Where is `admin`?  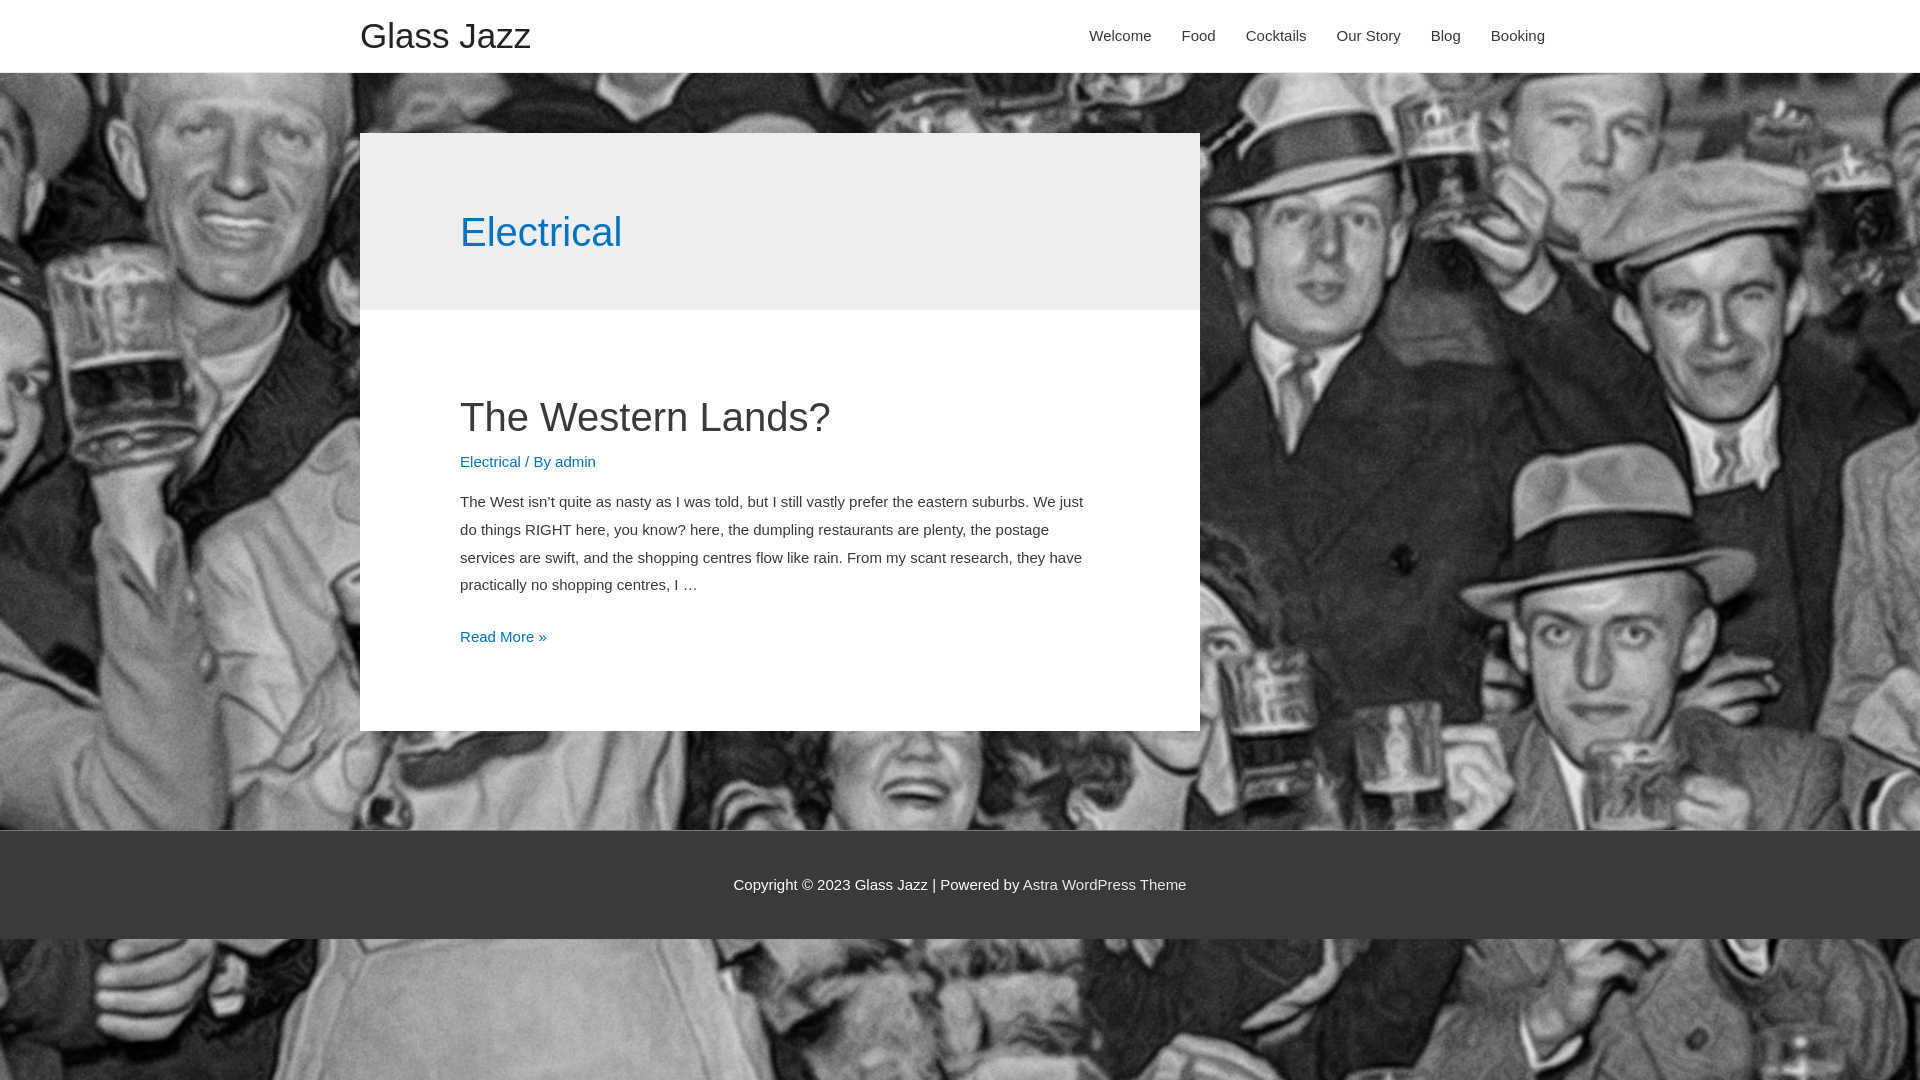 admin is located at coordinates (576, 462).